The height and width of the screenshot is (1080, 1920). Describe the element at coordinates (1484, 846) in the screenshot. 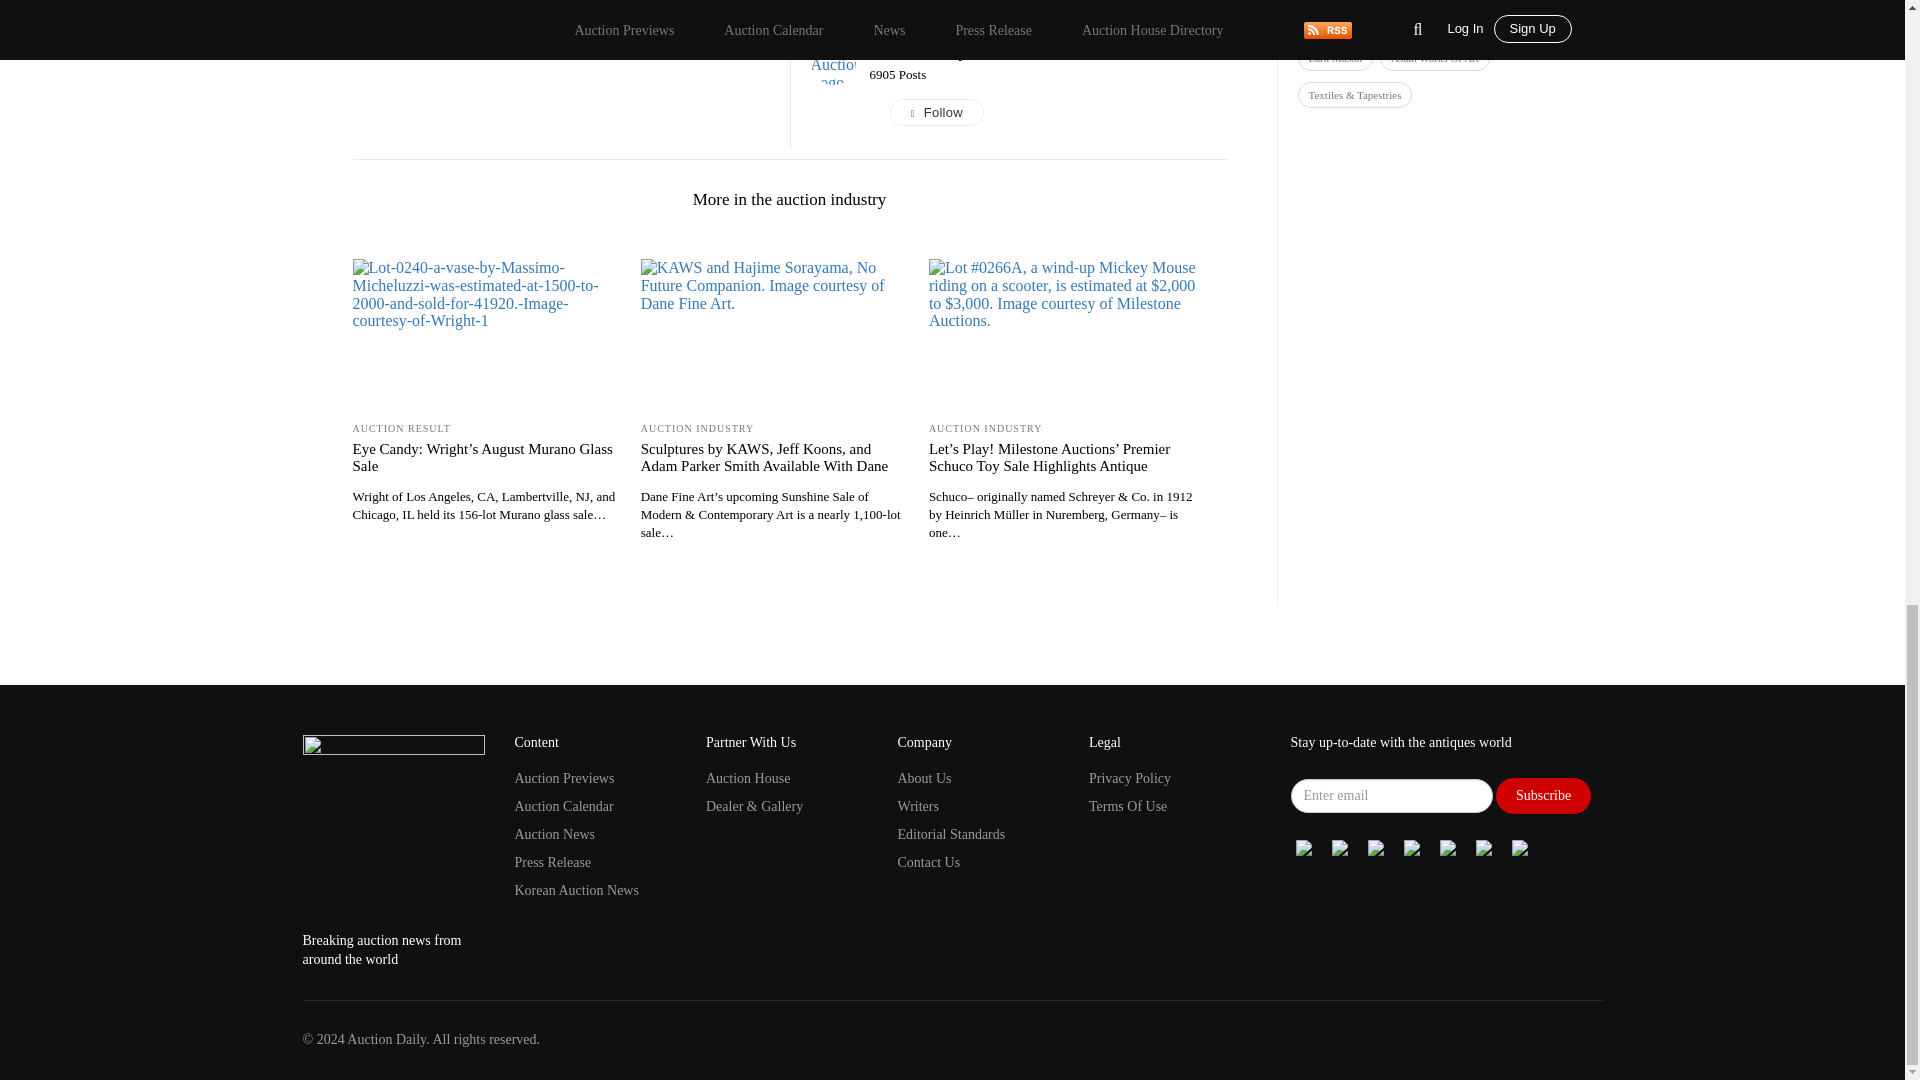

I see `Pinterest` at that location.